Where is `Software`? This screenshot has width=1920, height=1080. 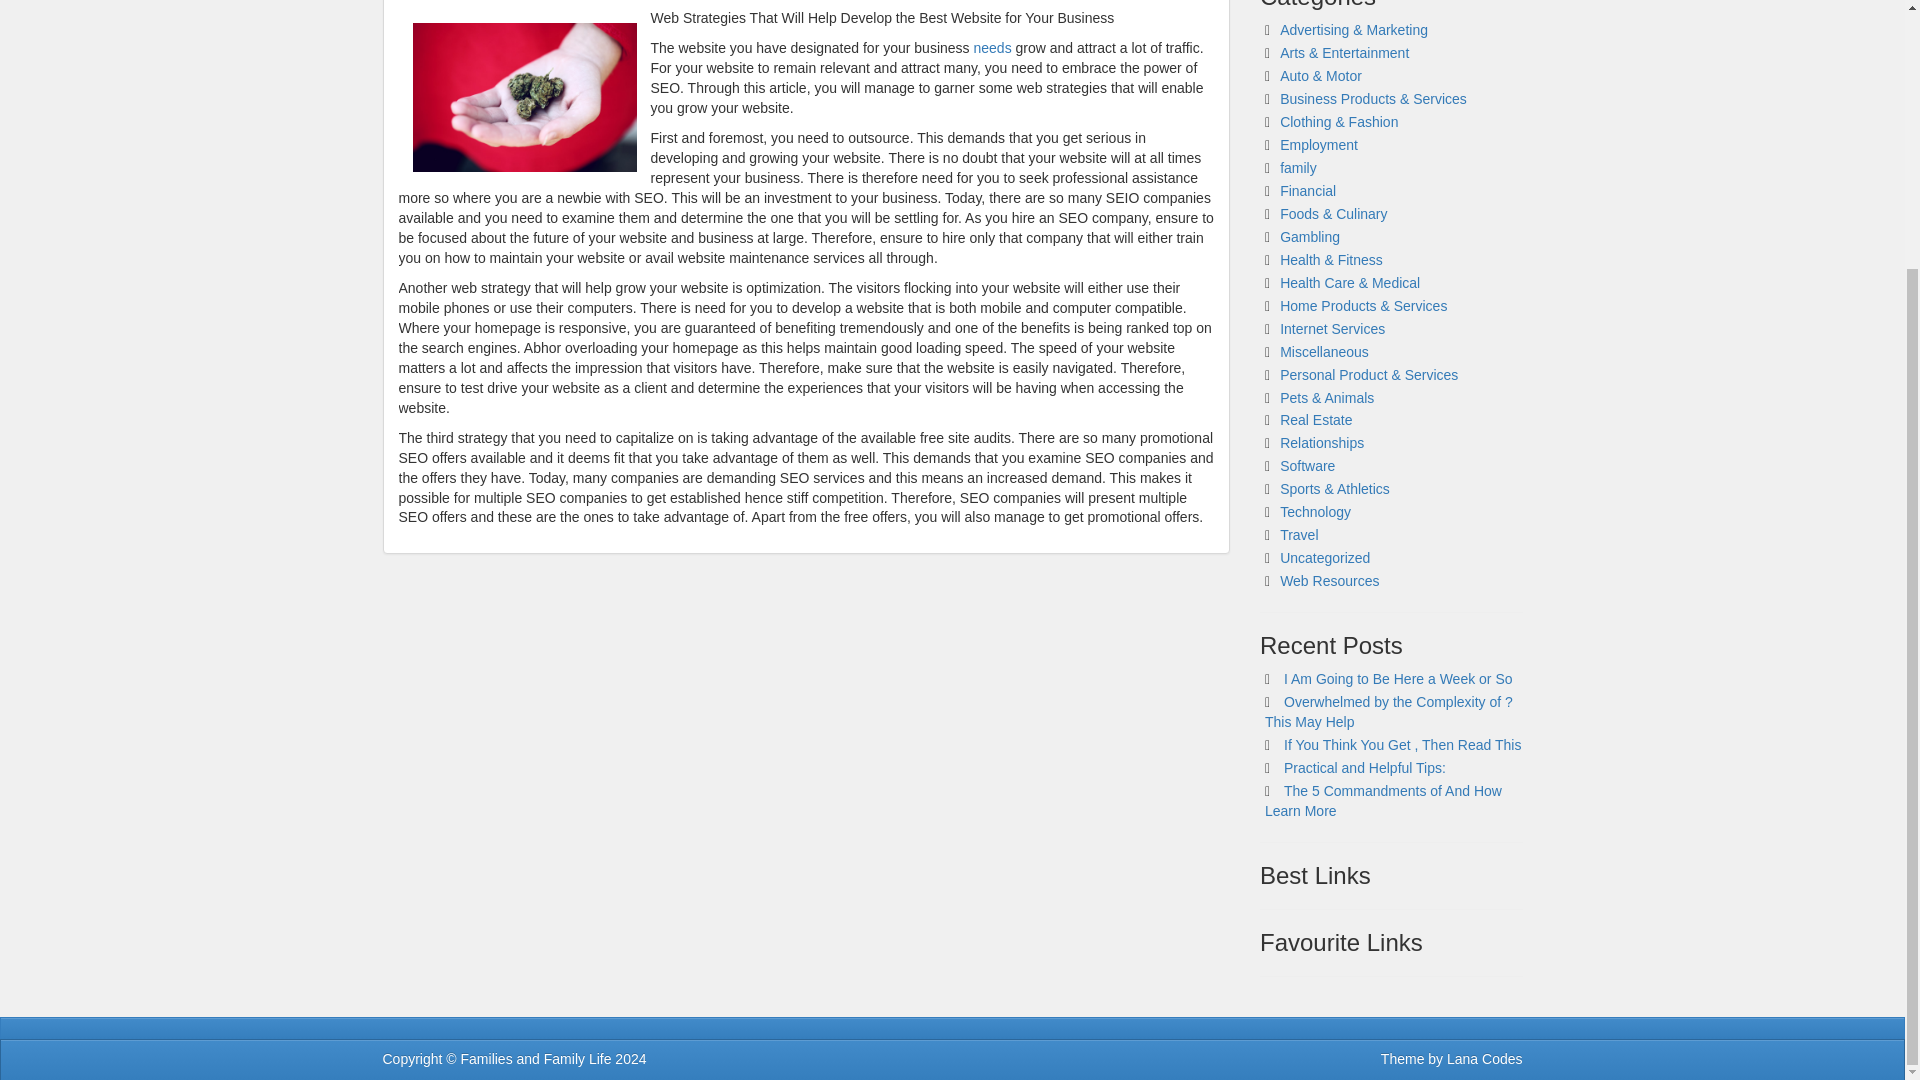 Software is located at coordinates (1307, 466).